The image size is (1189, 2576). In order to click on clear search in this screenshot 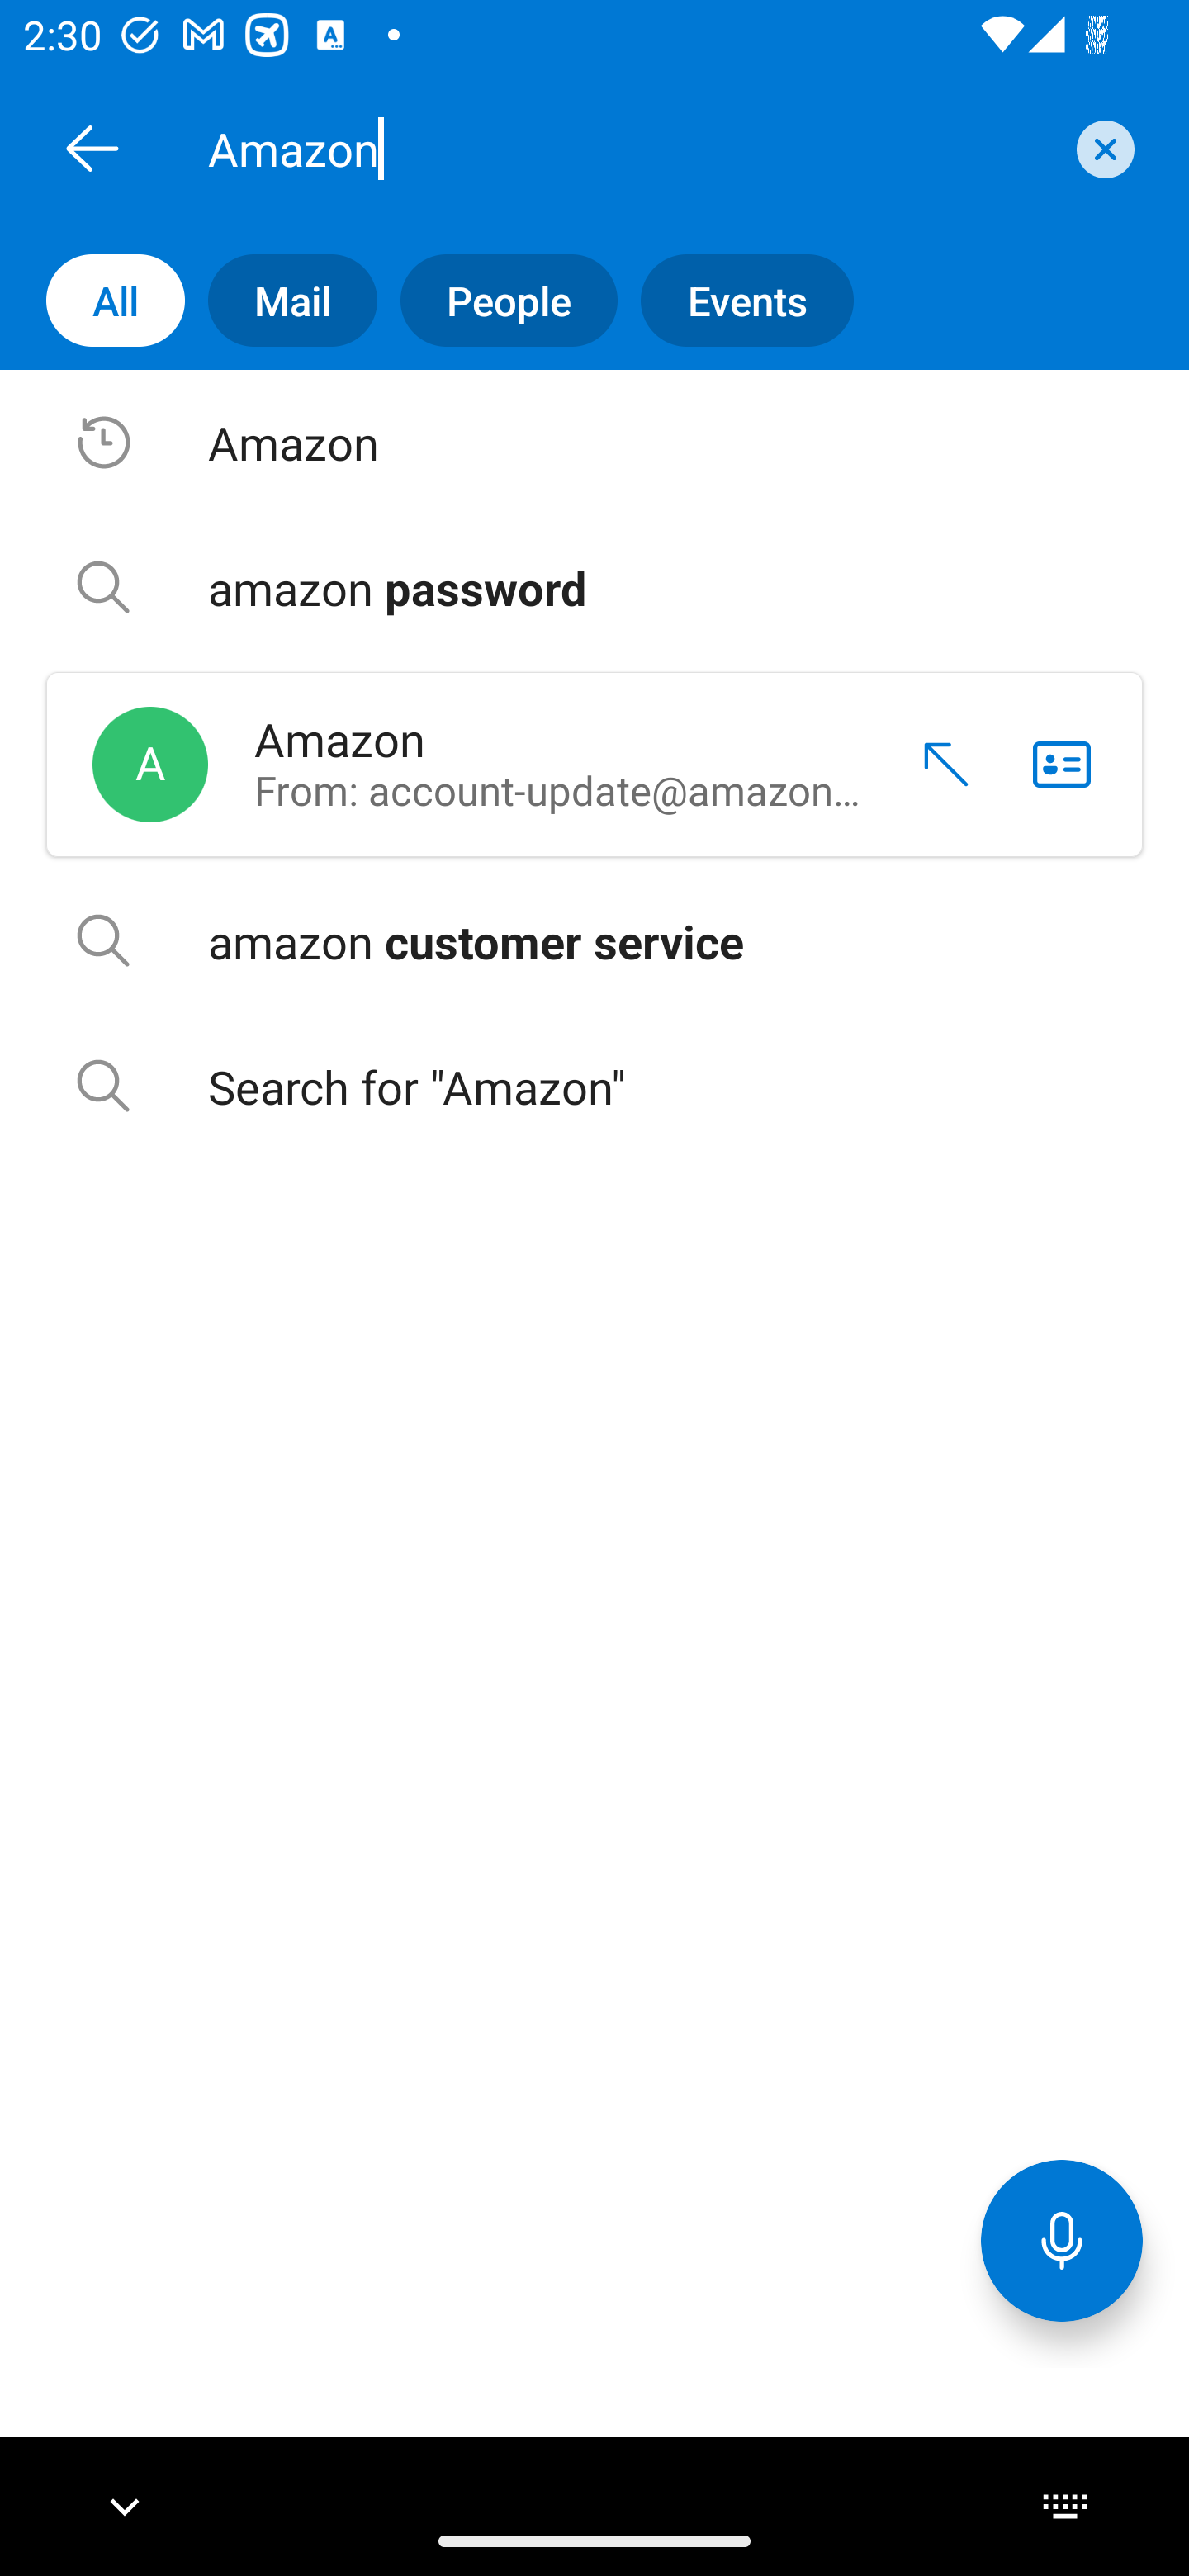, I will do `click(1101, 149)`.